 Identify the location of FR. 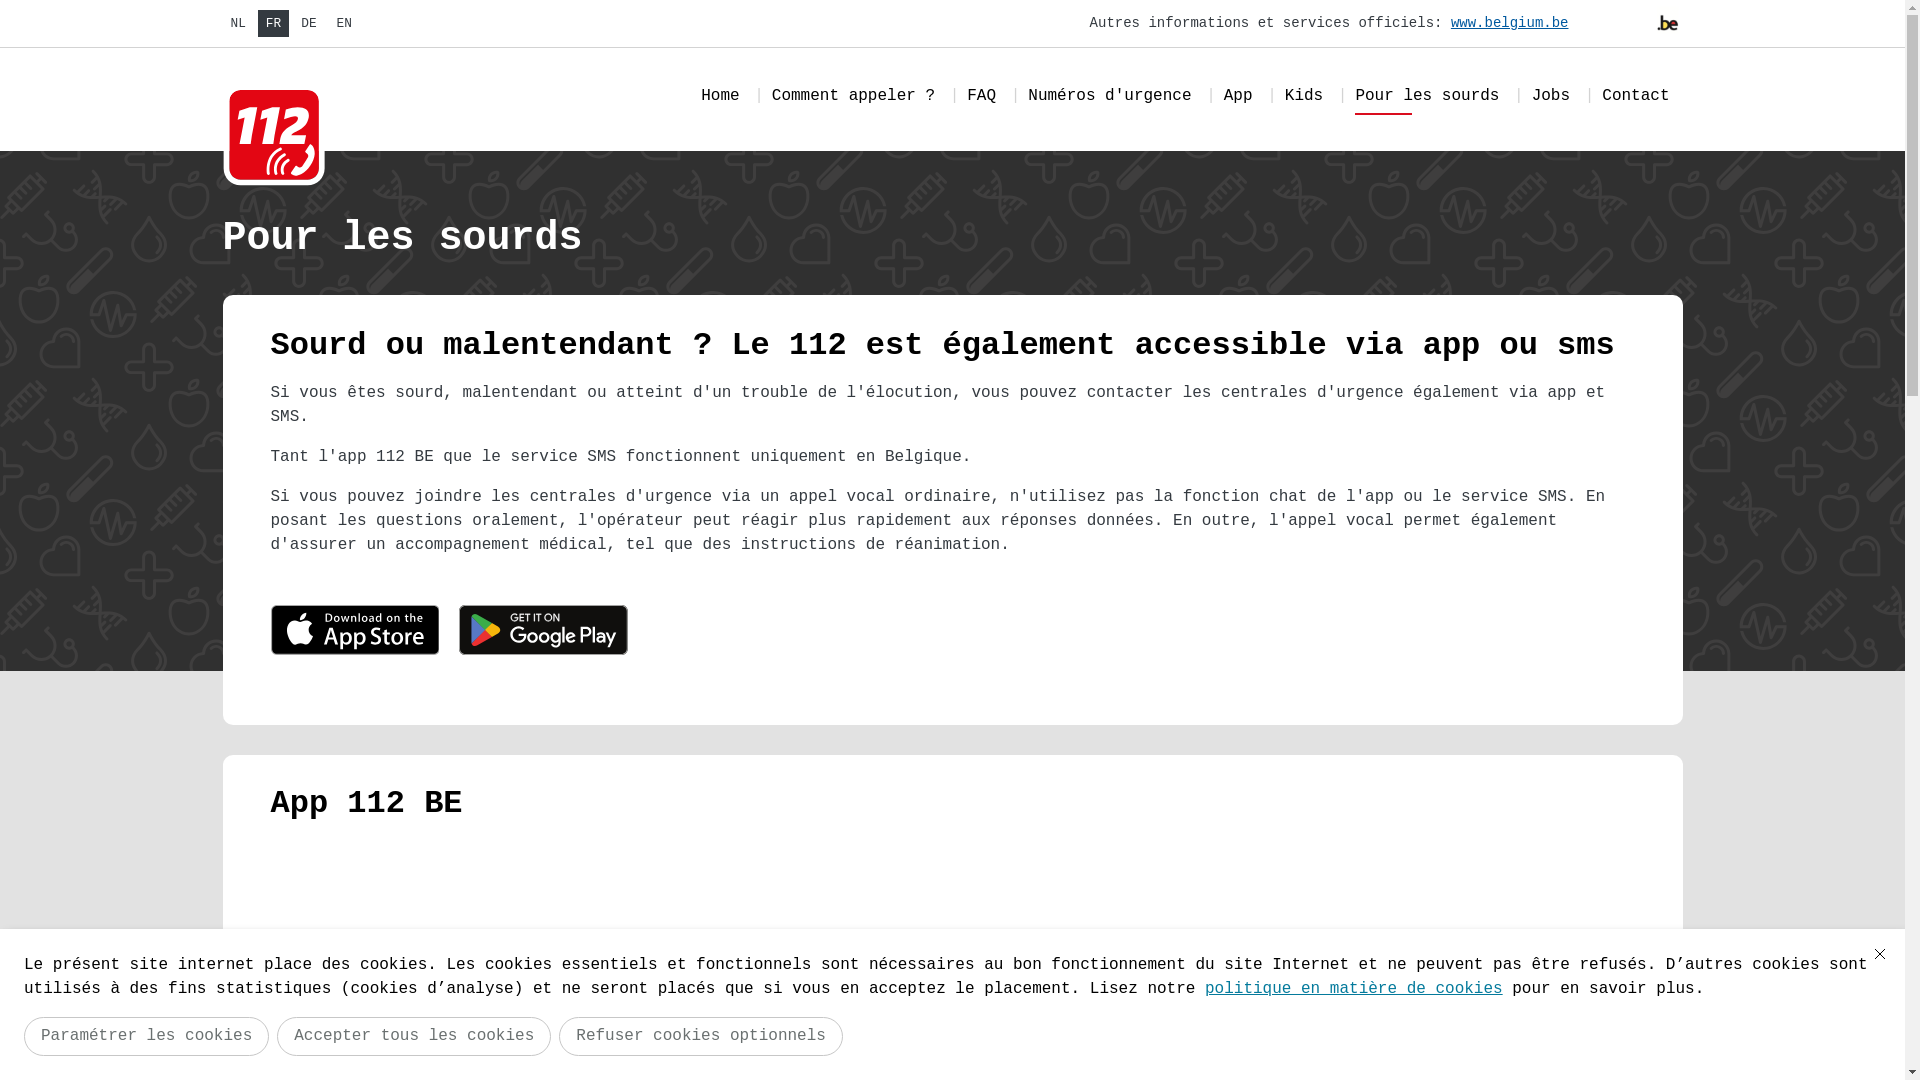
(274, 24).